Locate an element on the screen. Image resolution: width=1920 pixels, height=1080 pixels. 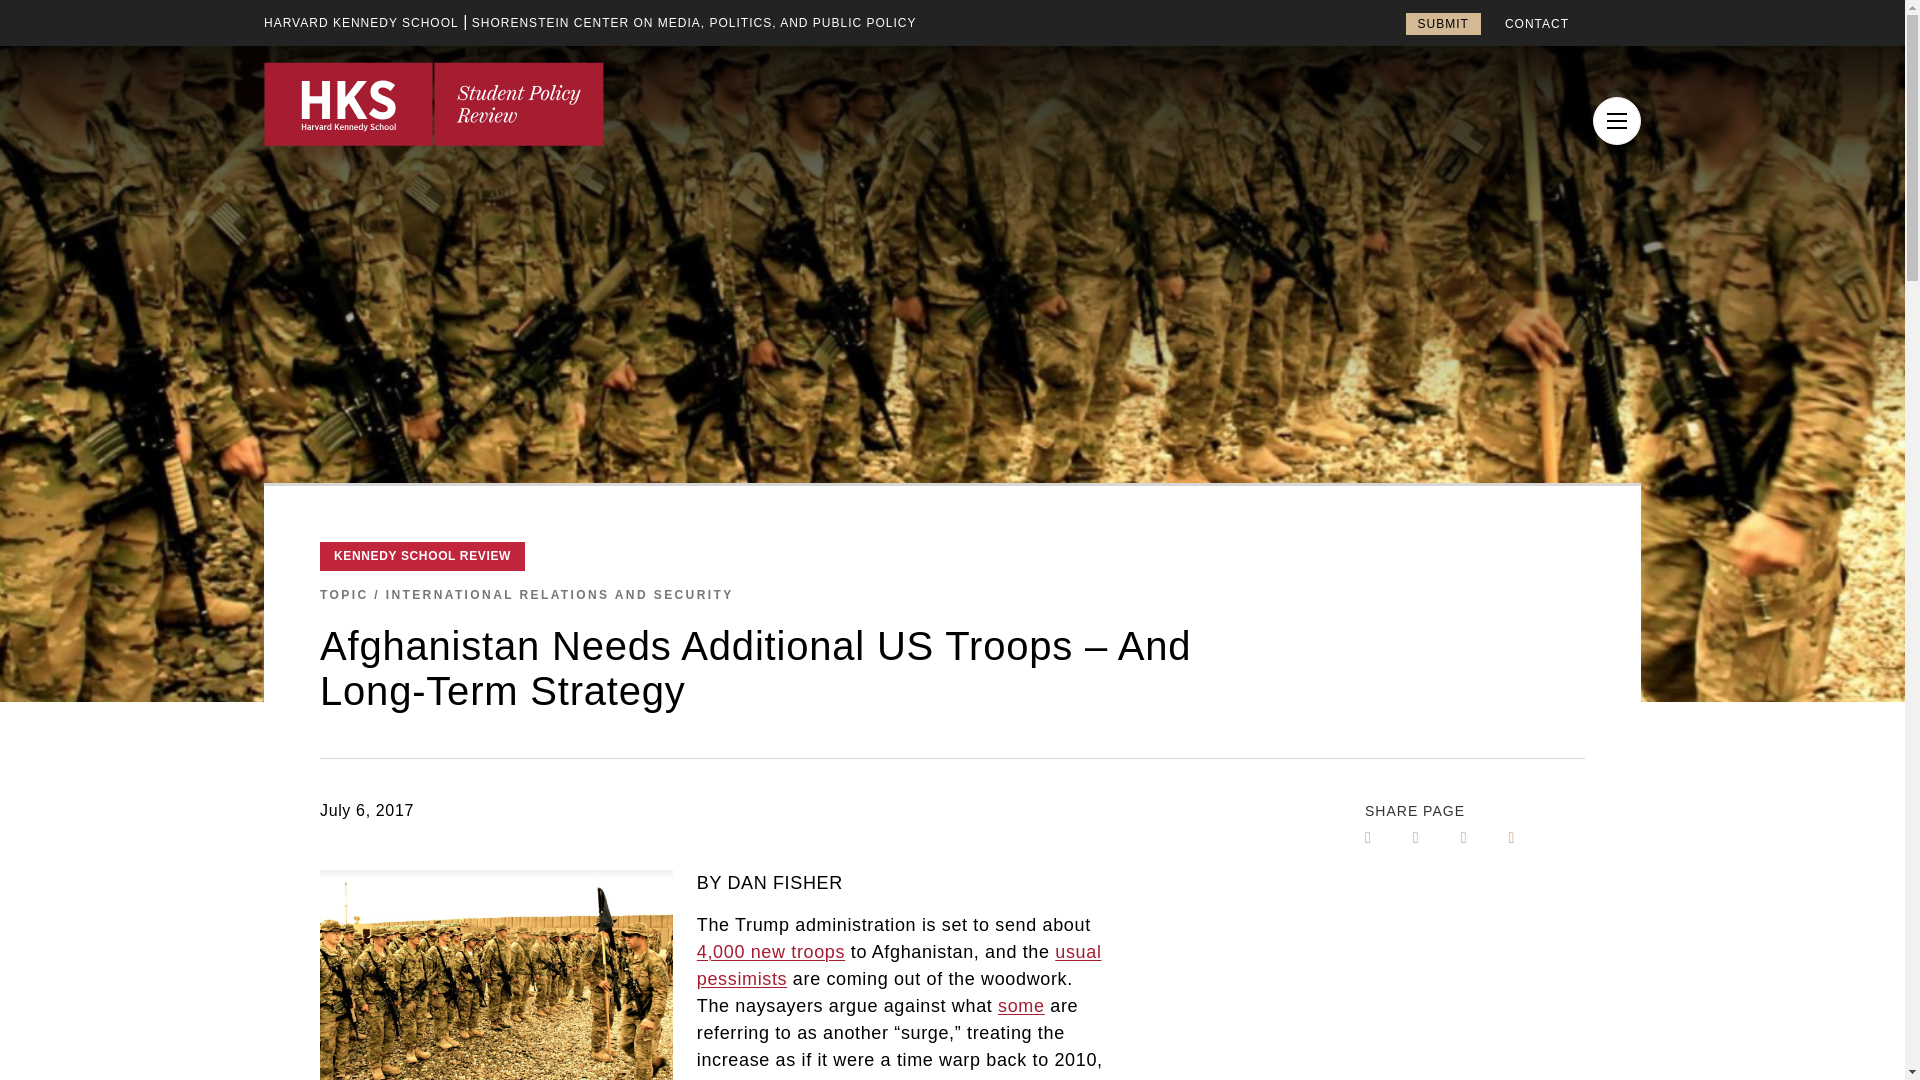
some is located at coordinates (1021, 1006).